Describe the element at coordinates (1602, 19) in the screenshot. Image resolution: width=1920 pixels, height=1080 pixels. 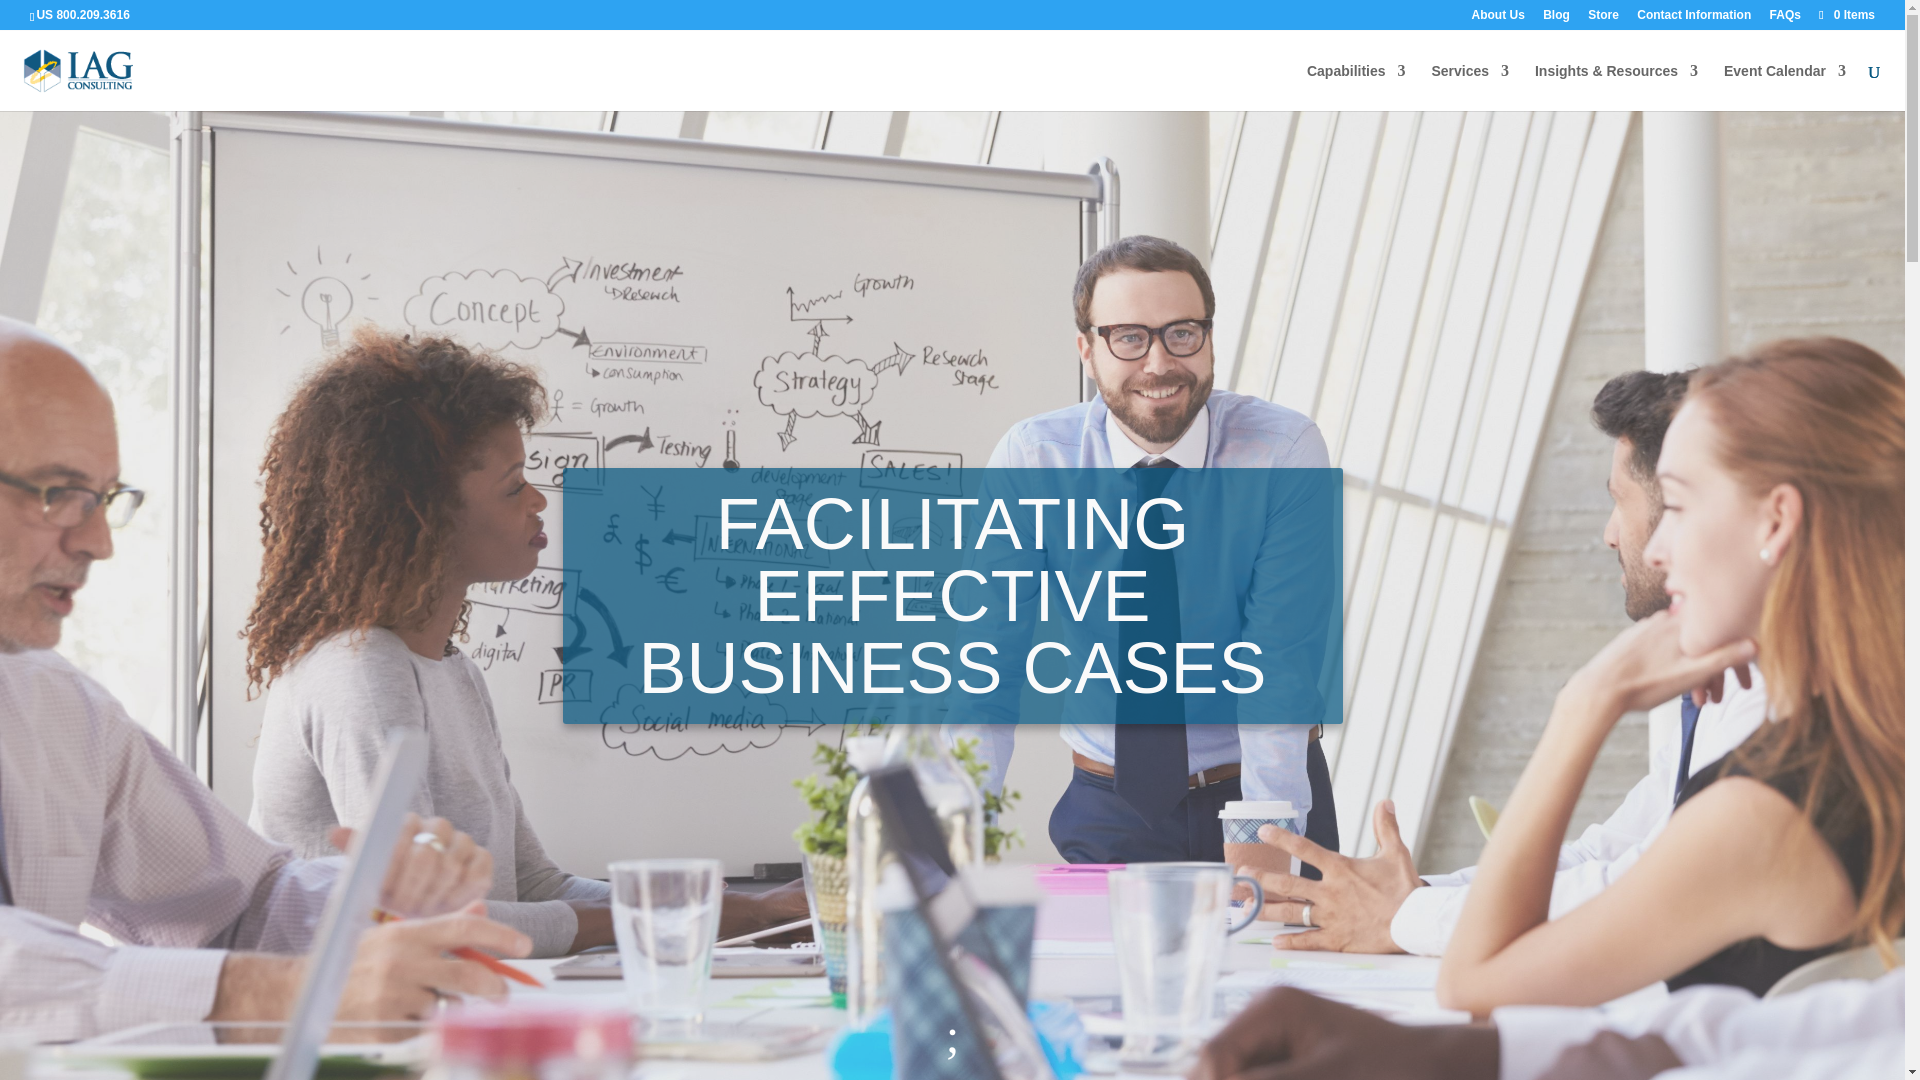
I see `Store` at that location.